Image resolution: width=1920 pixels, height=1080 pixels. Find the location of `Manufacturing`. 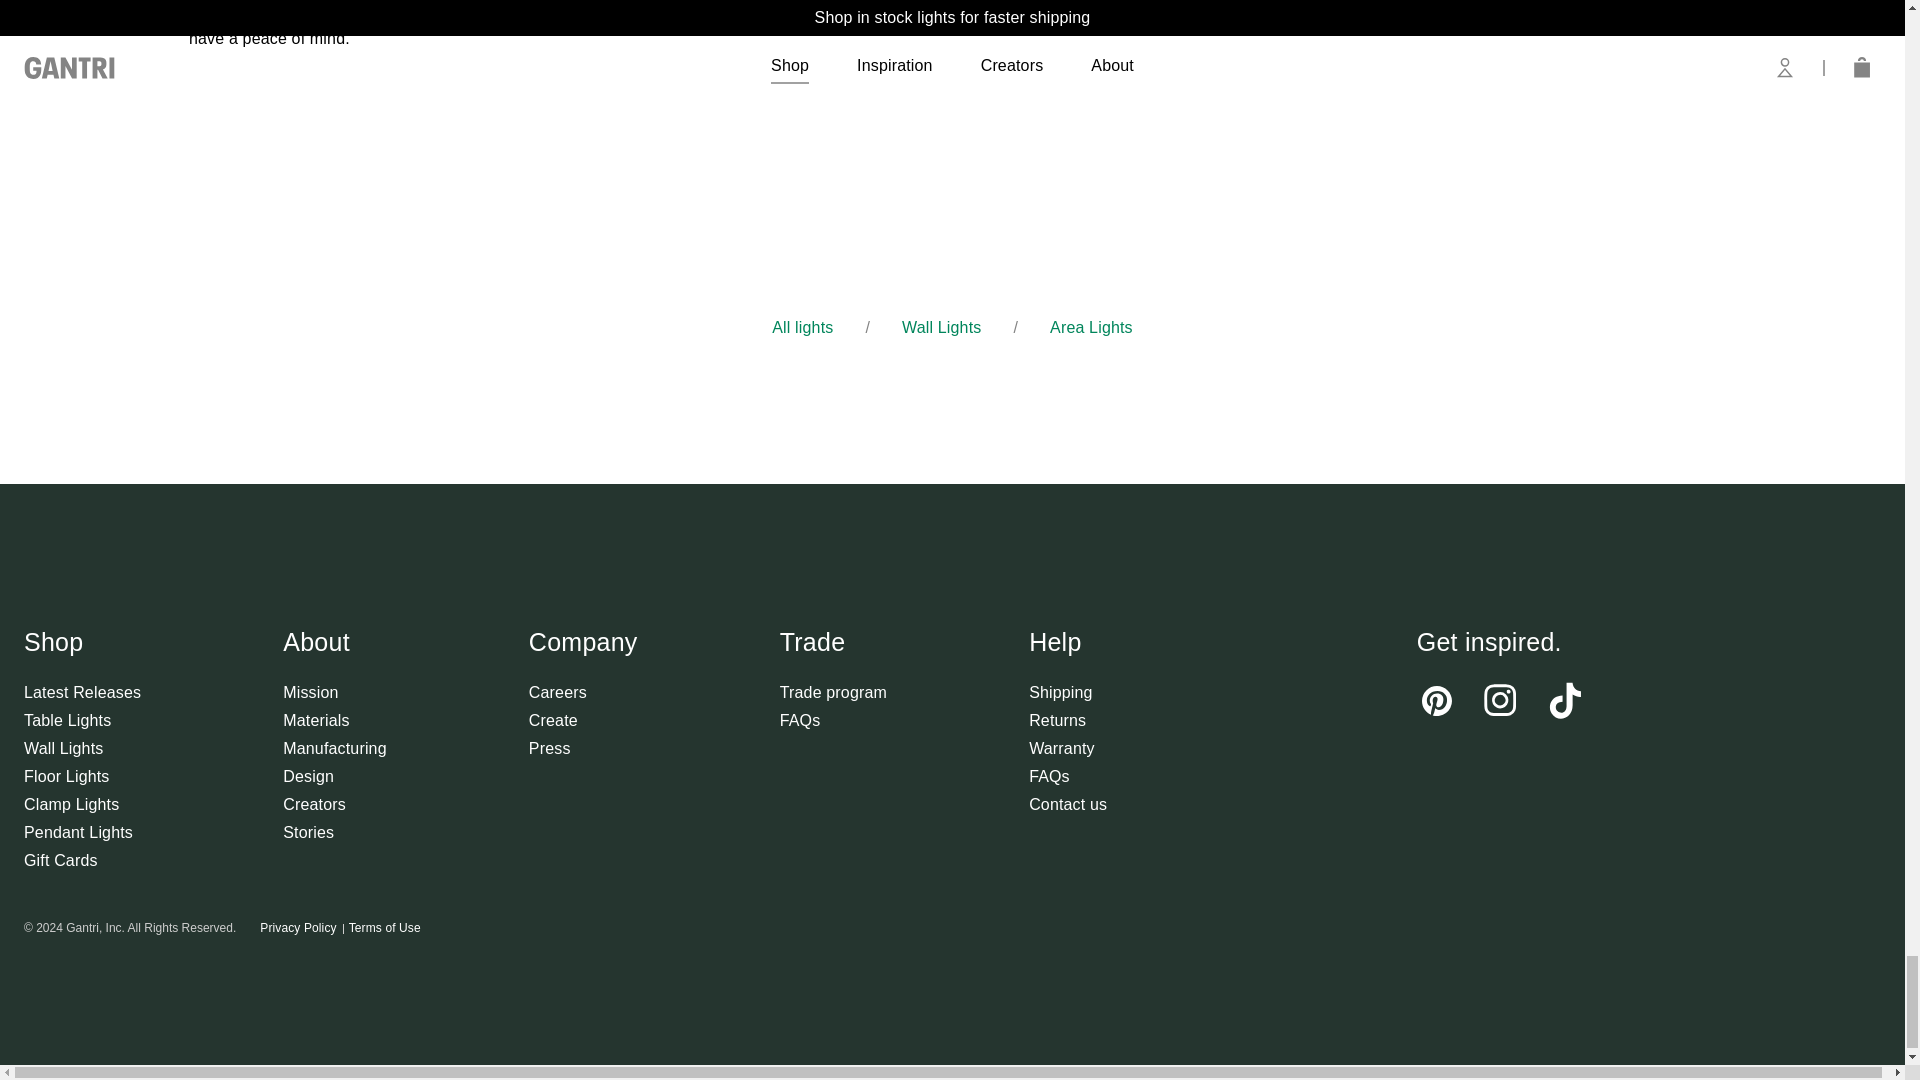

Manufacturing is located at coordinates (334, 748).